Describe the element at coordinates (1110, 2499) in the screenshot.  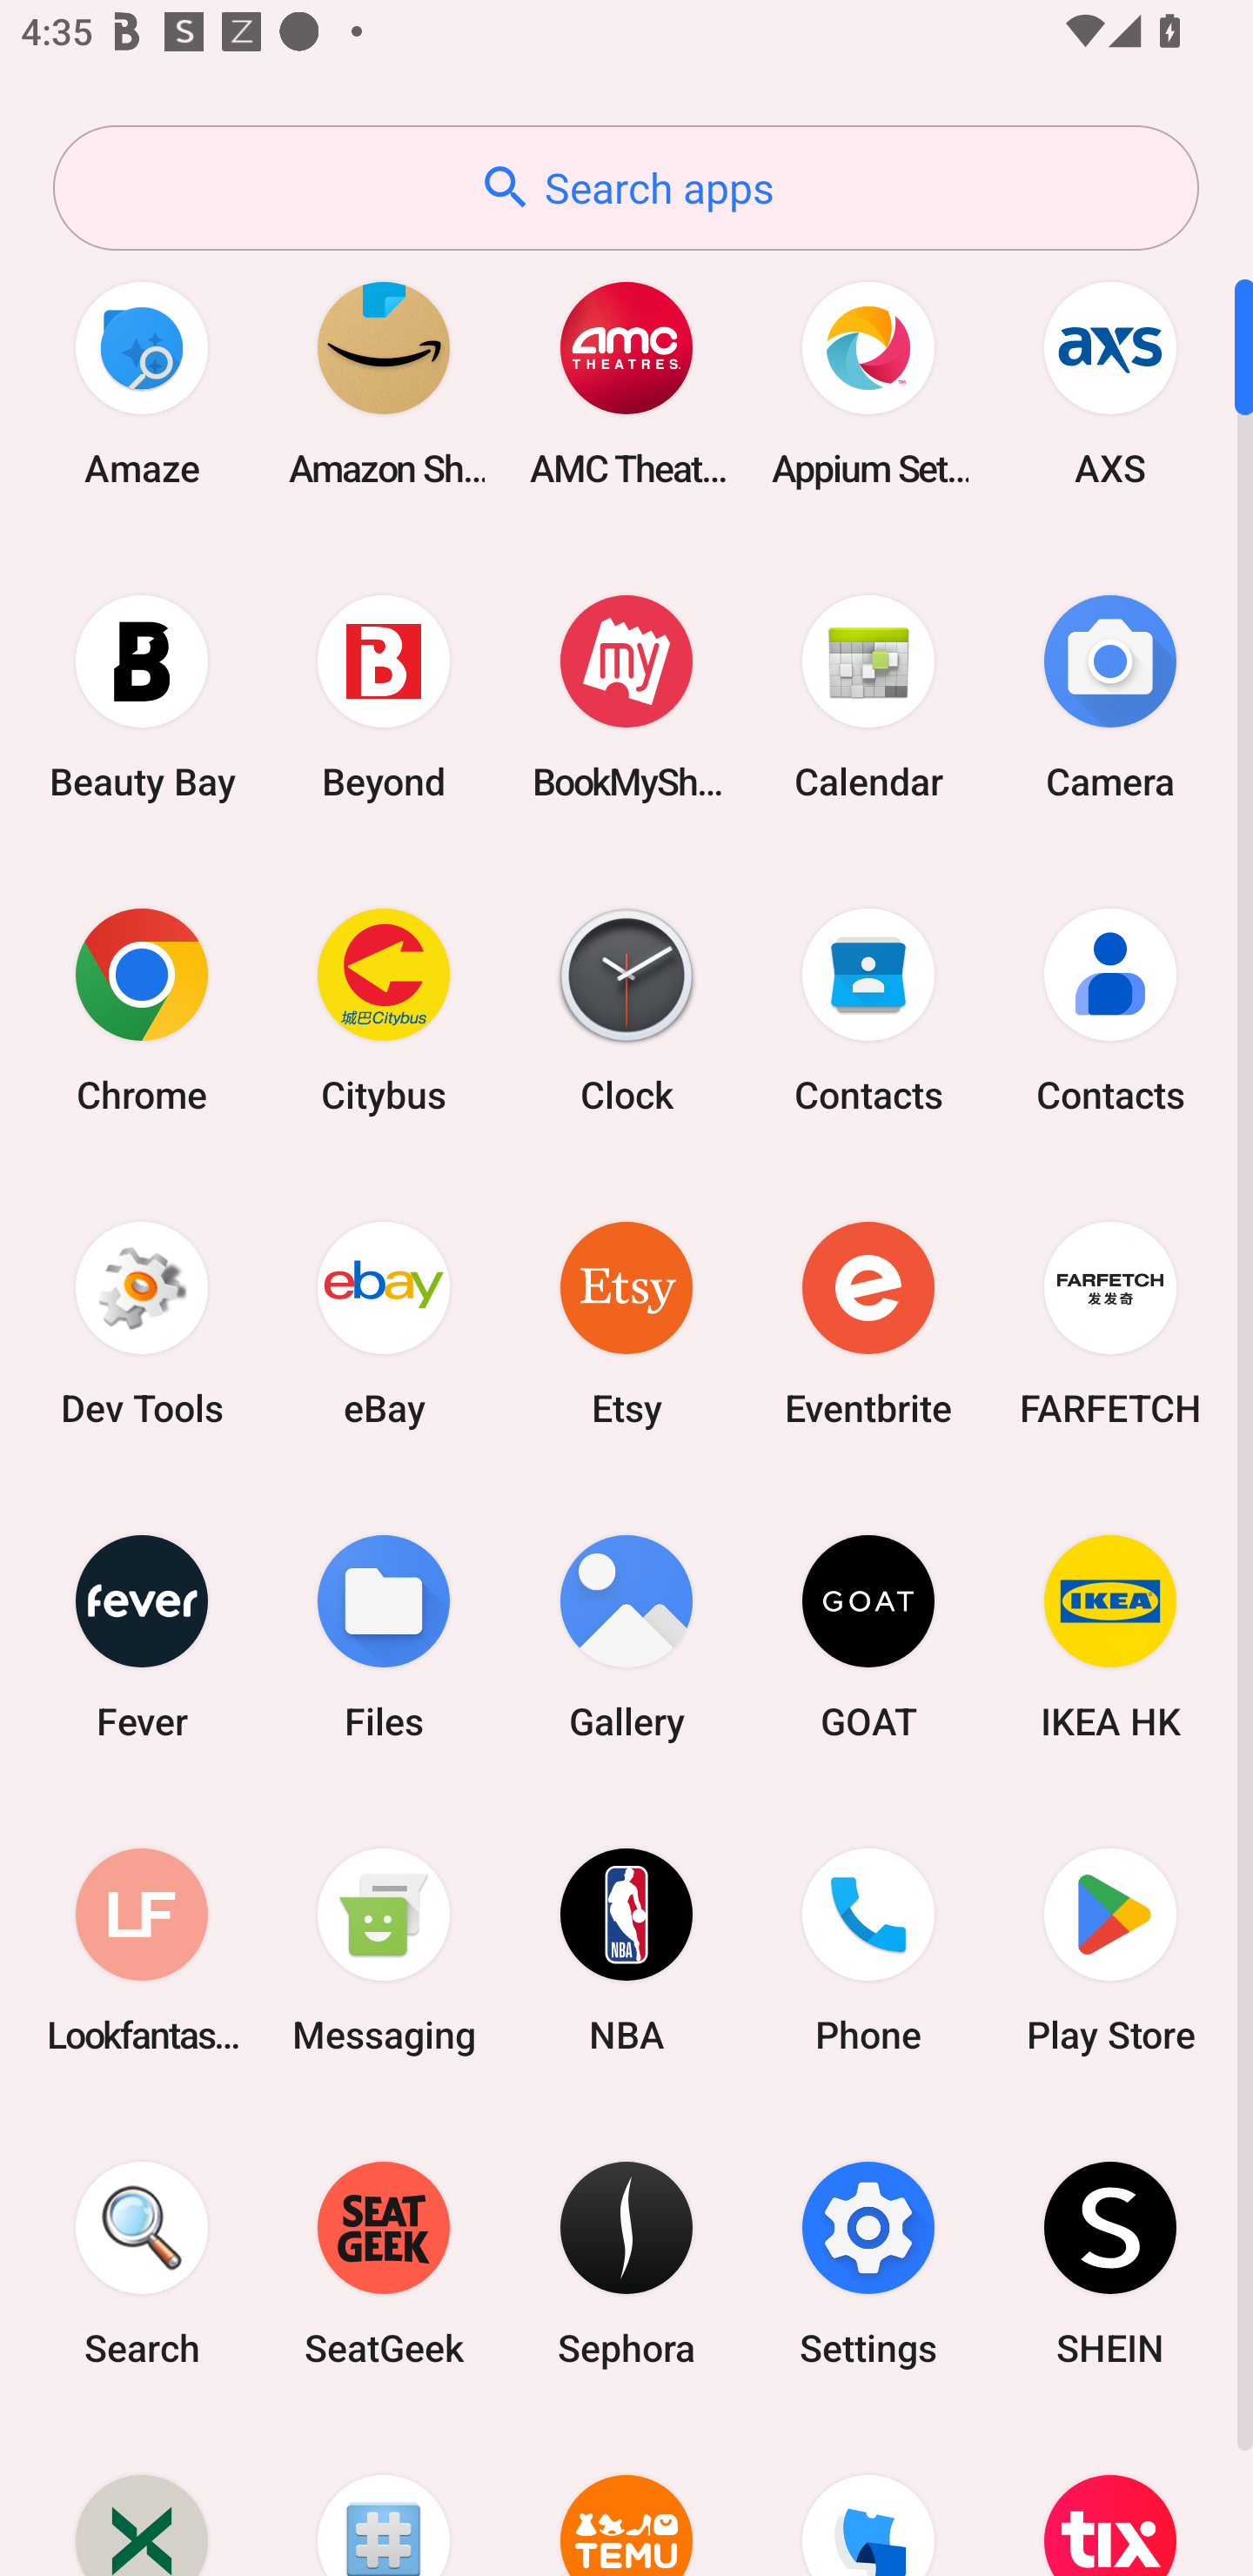
I see `TodayTix` at that location.